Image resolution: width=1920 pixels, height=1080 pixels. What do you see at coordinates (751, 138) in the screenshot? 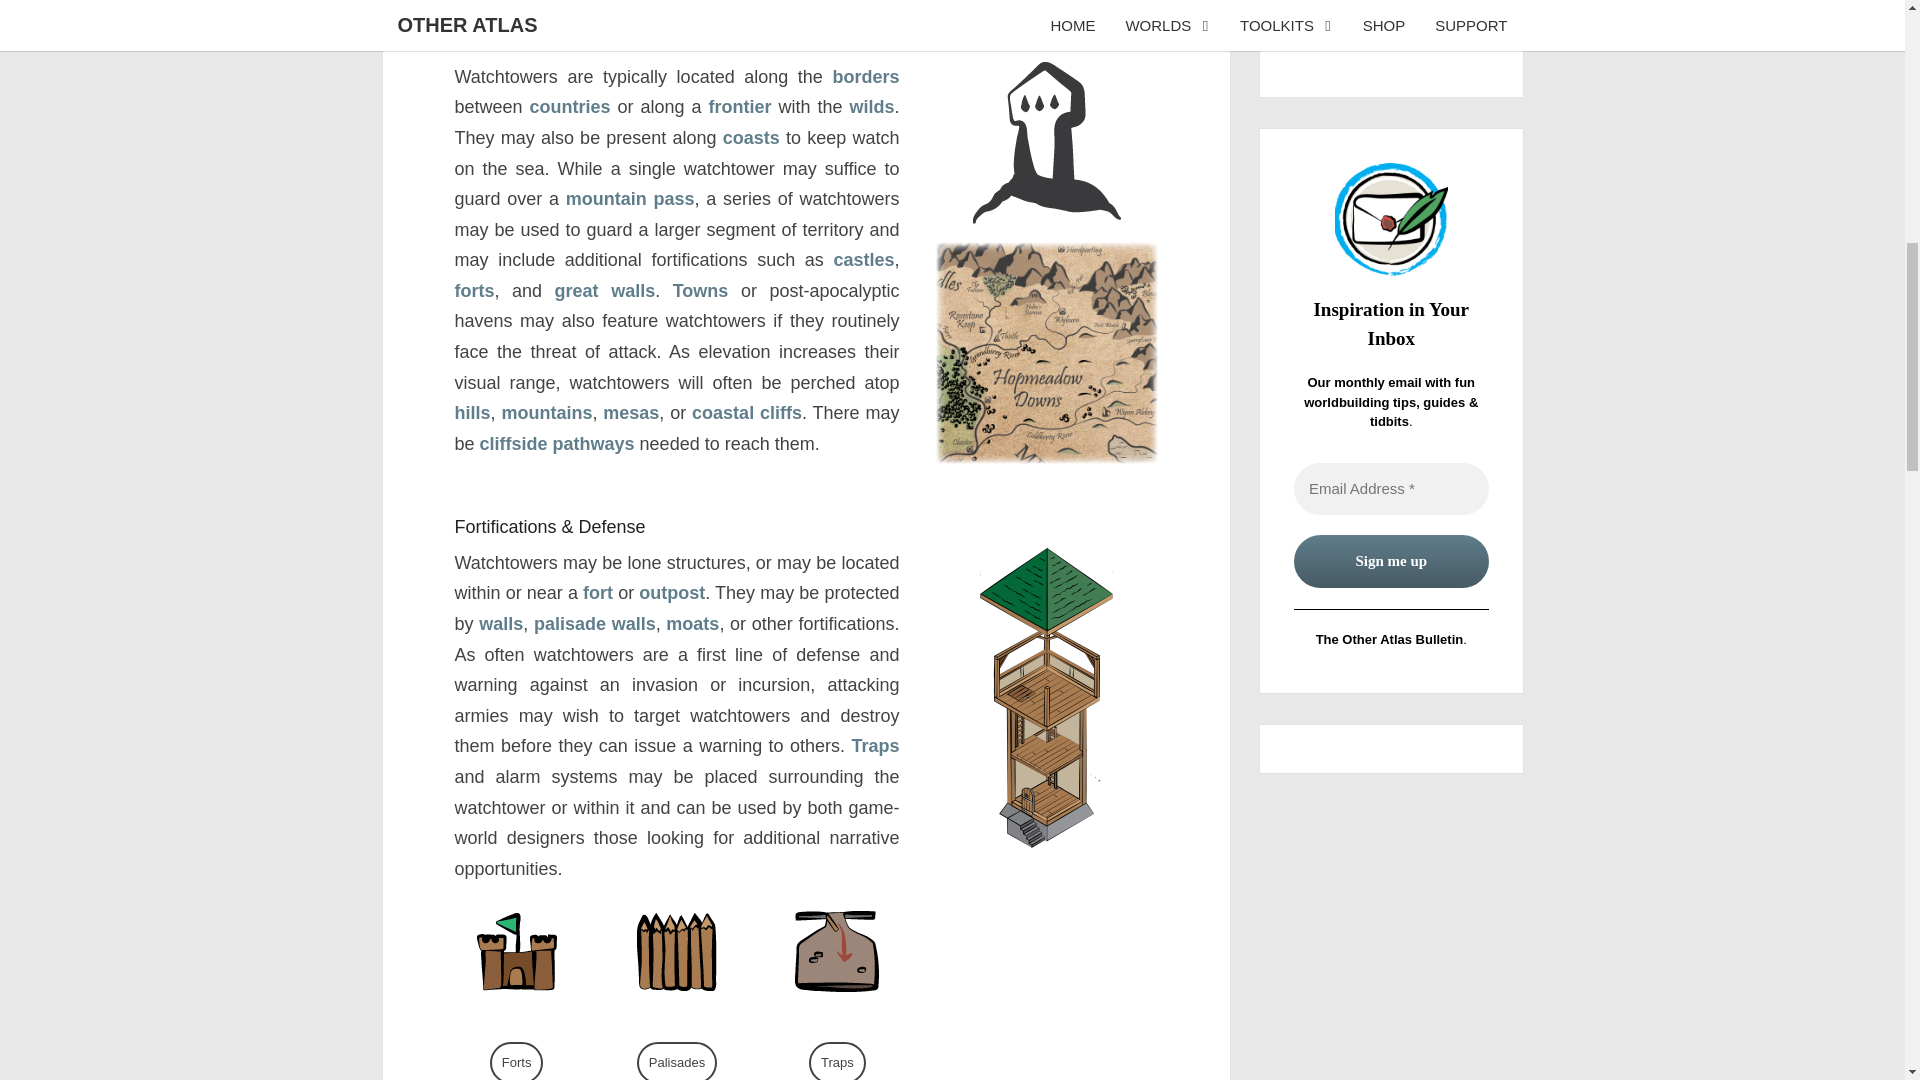
I see `coasts` at bounding box center [751, 138].